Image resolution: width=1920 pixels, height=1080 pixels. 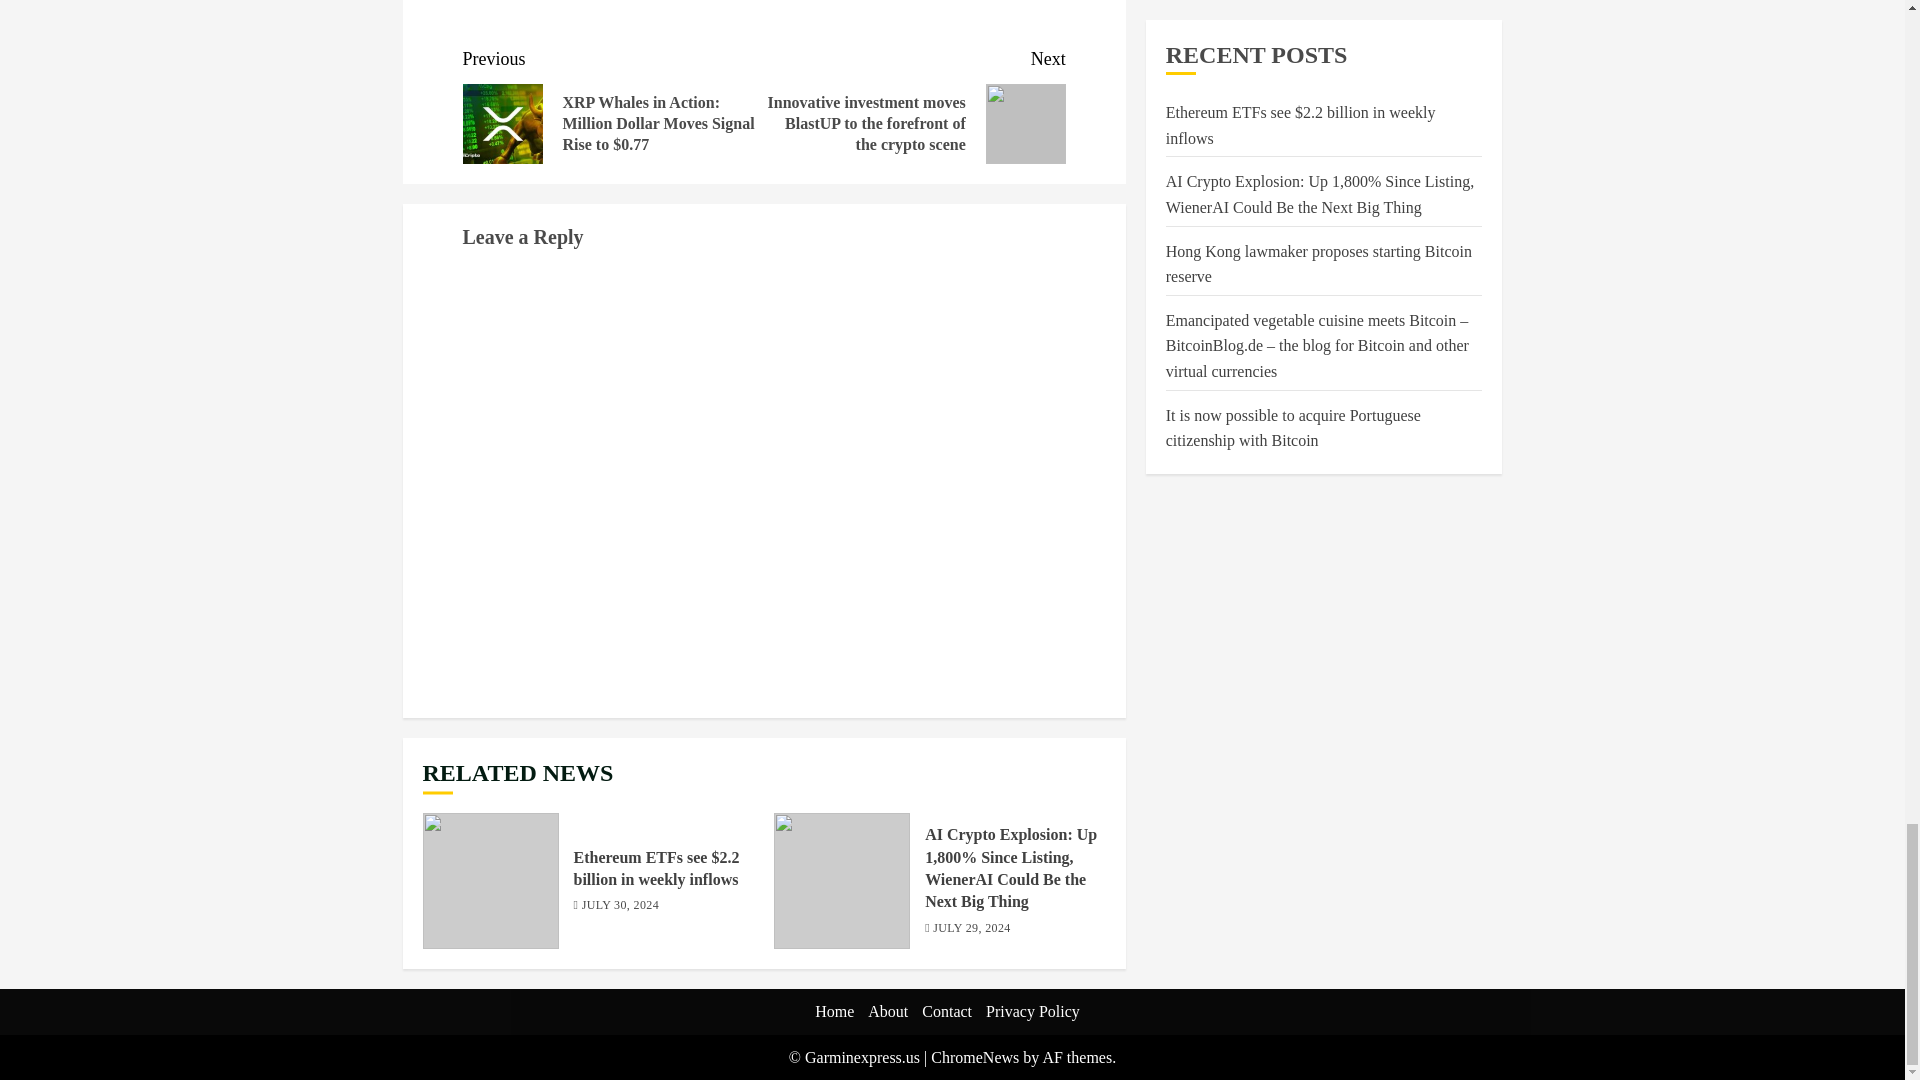 What do you see at coordinates (888, 1011) in the screenshot?
I see `About` at bounding box center [888, 1011].